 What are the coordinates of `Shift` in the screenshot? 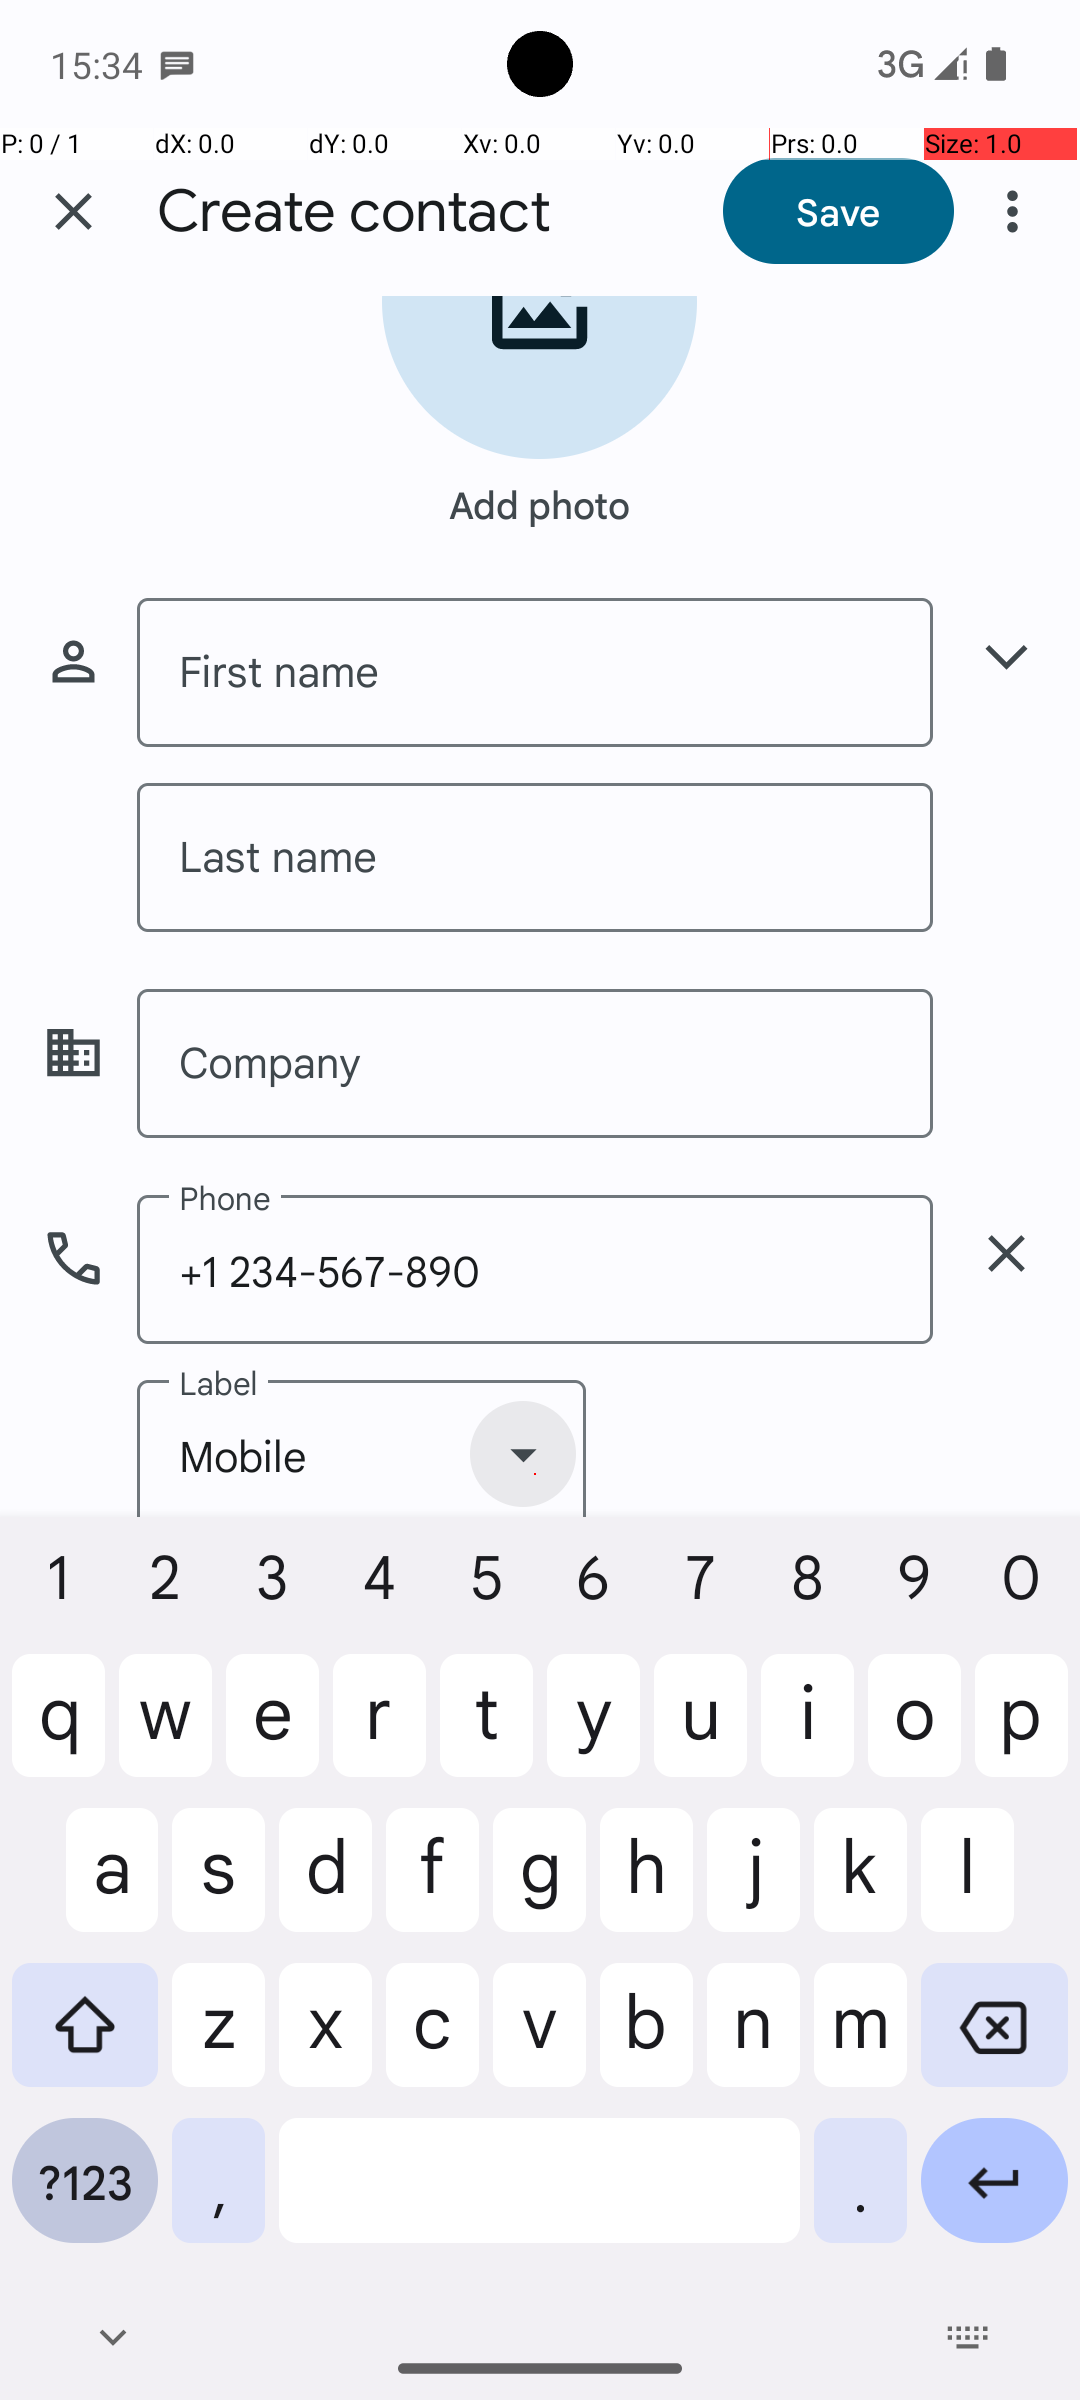 It's located at (85, 2040).